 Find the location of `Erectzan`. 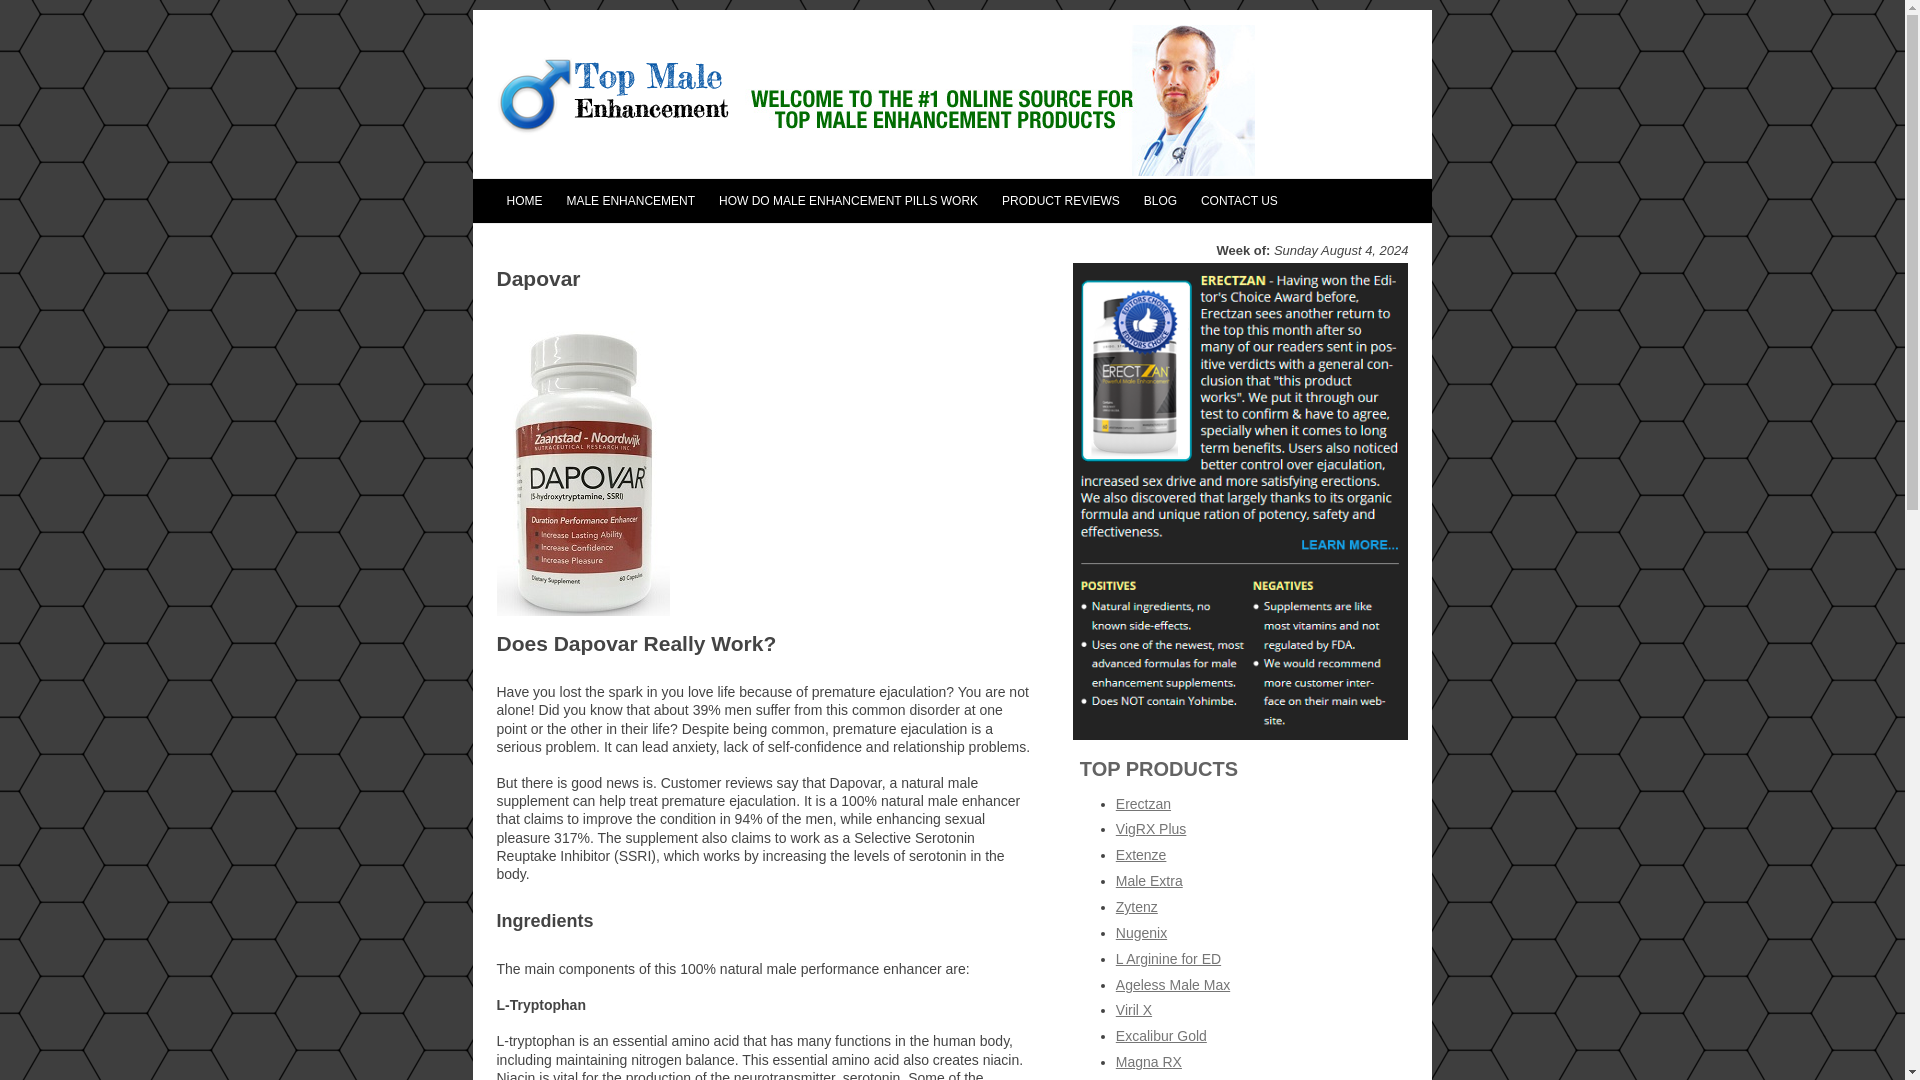

Erectzan is located at coordinates (1143, 804).